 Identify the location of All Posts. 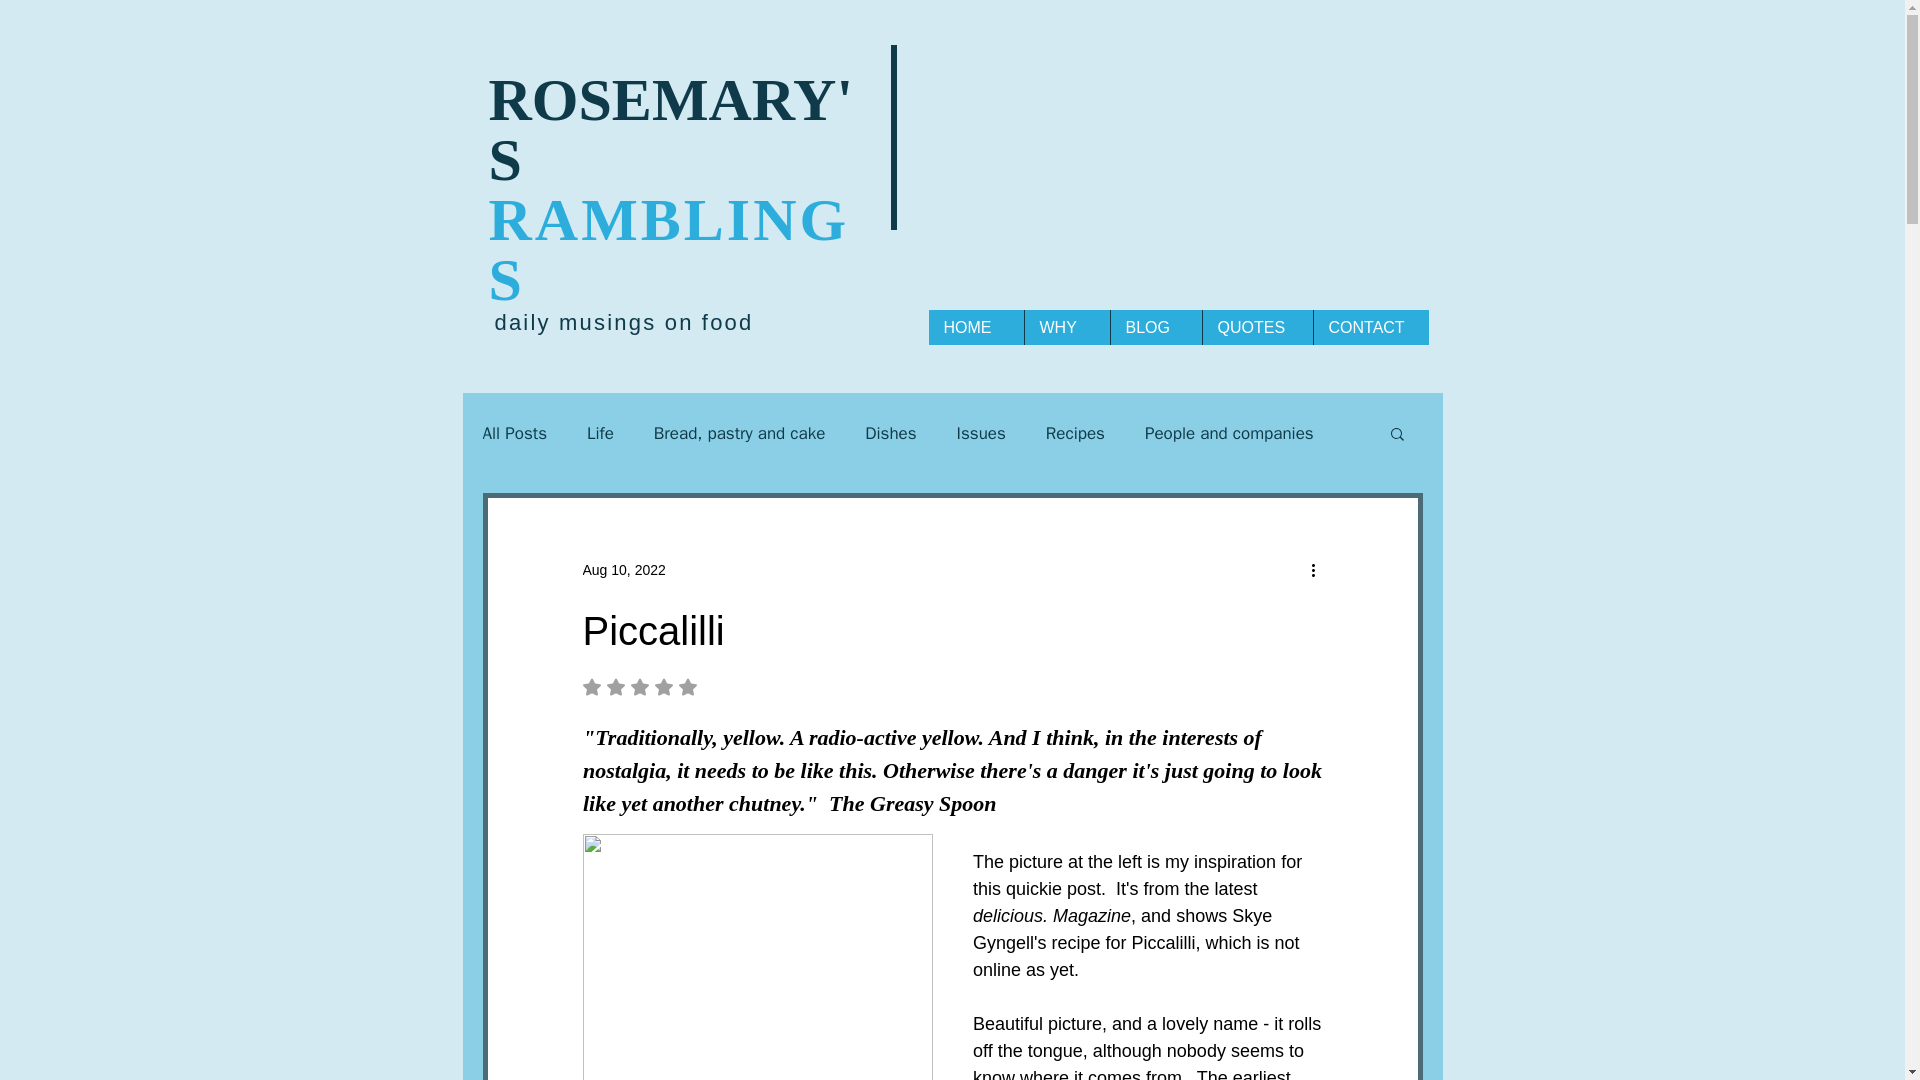
(890, 433).